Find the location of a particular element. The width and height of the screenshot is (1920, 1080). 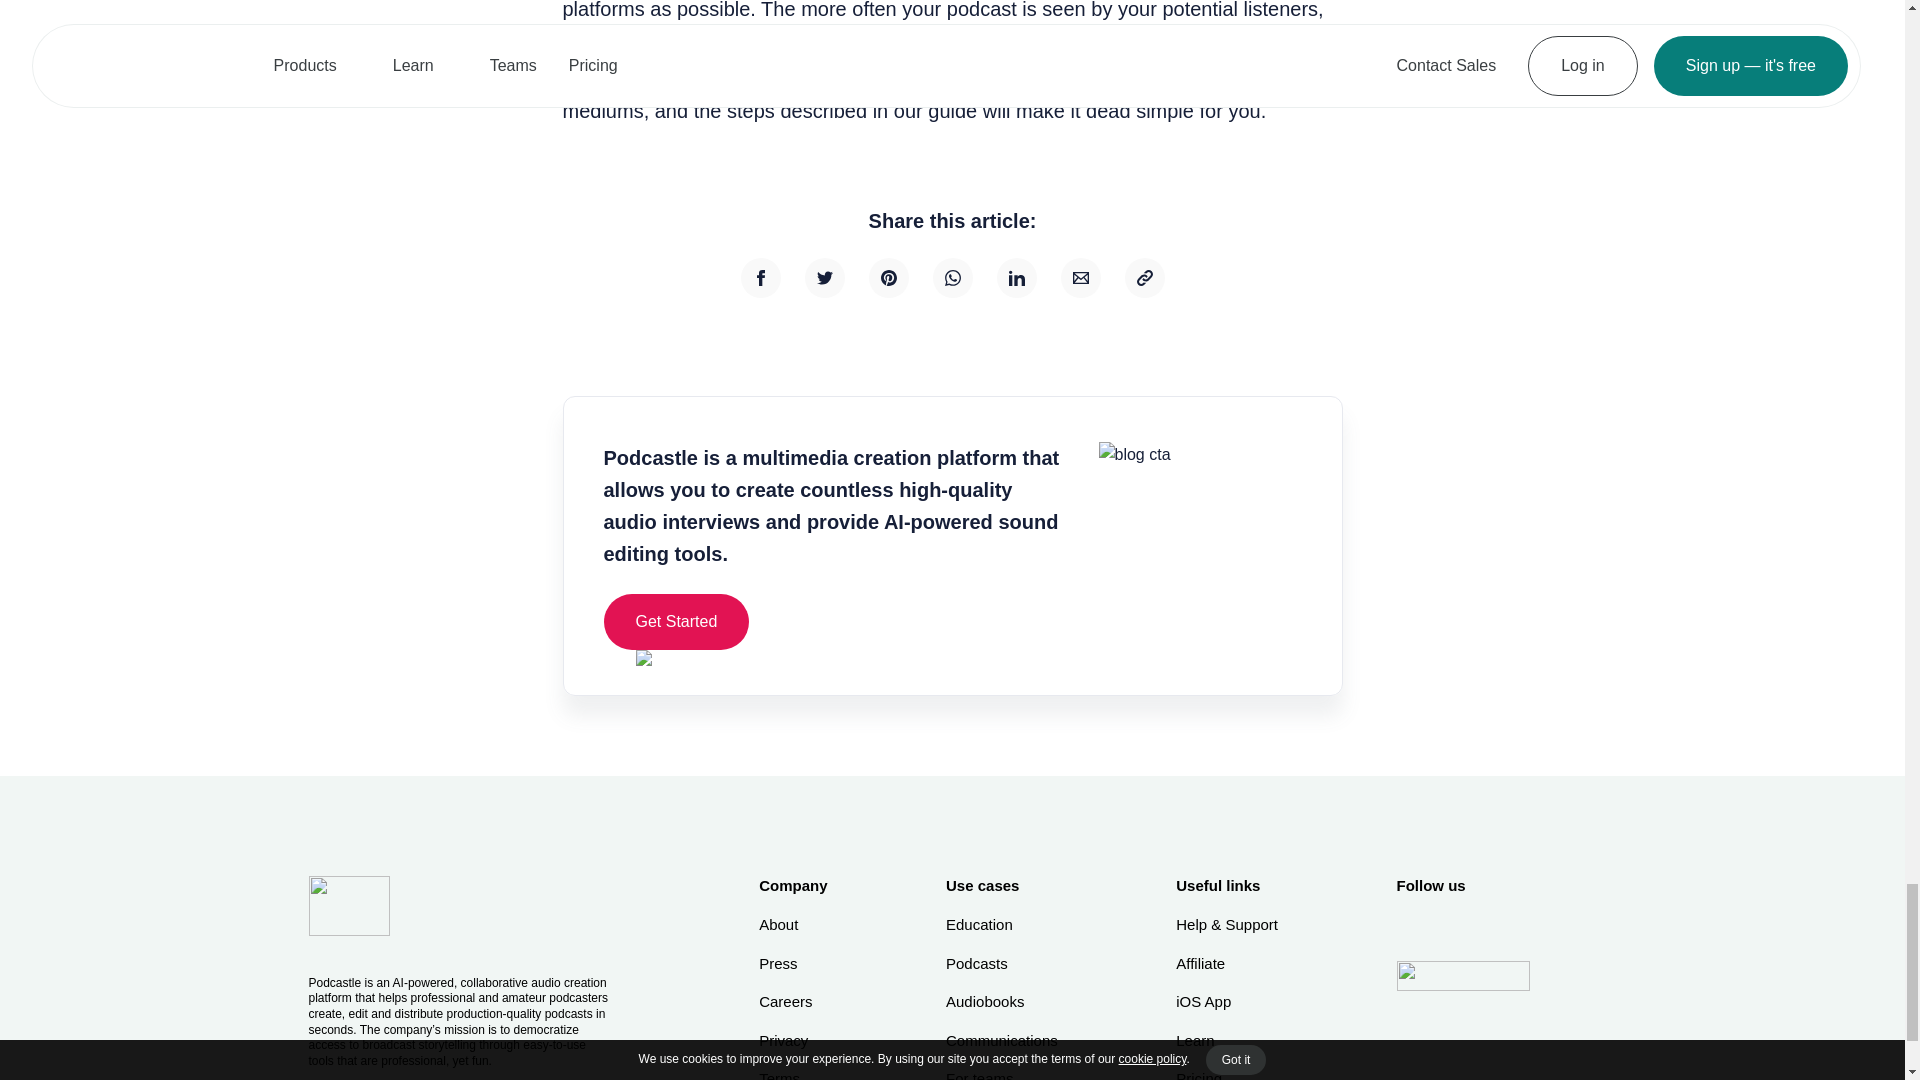

Share on Linkedin is located at coordinates (1016, 278).